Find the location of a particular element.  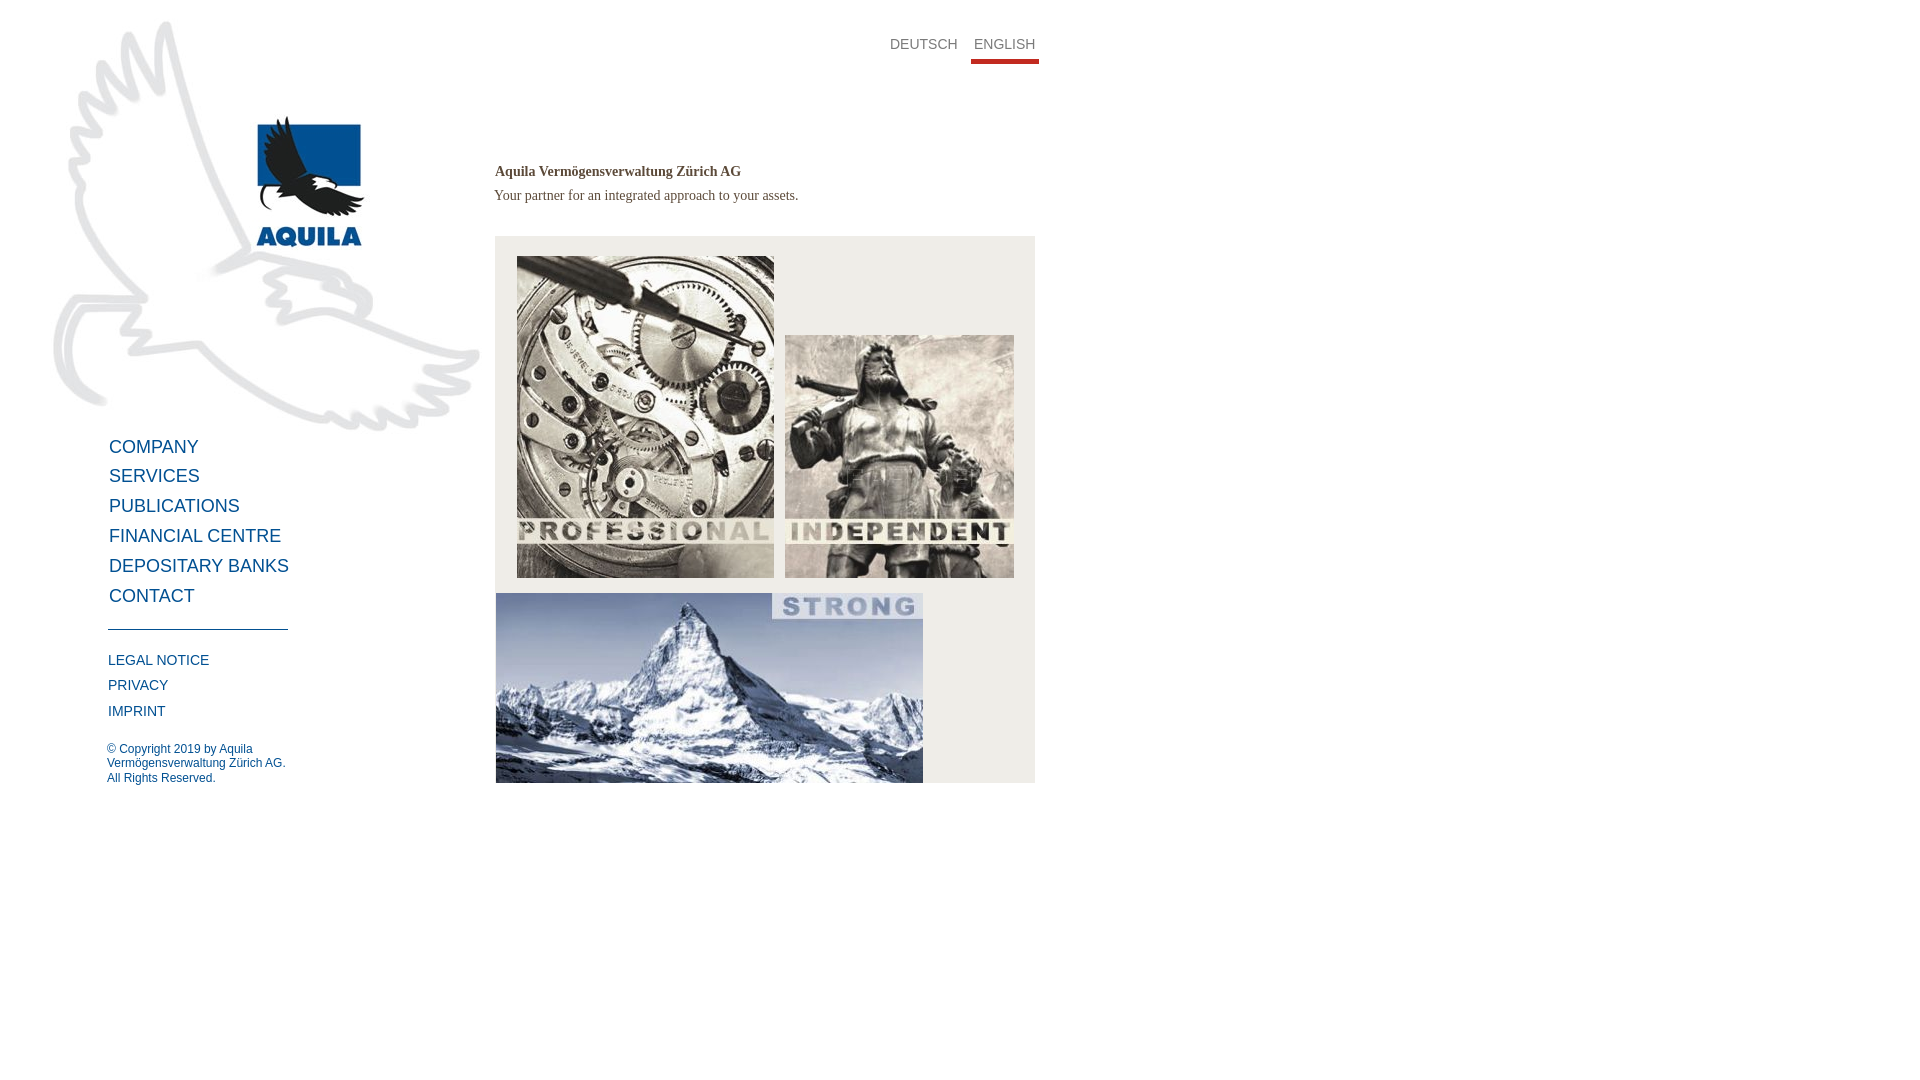

PUBLICATIONS is located at coordinates (202, 506).